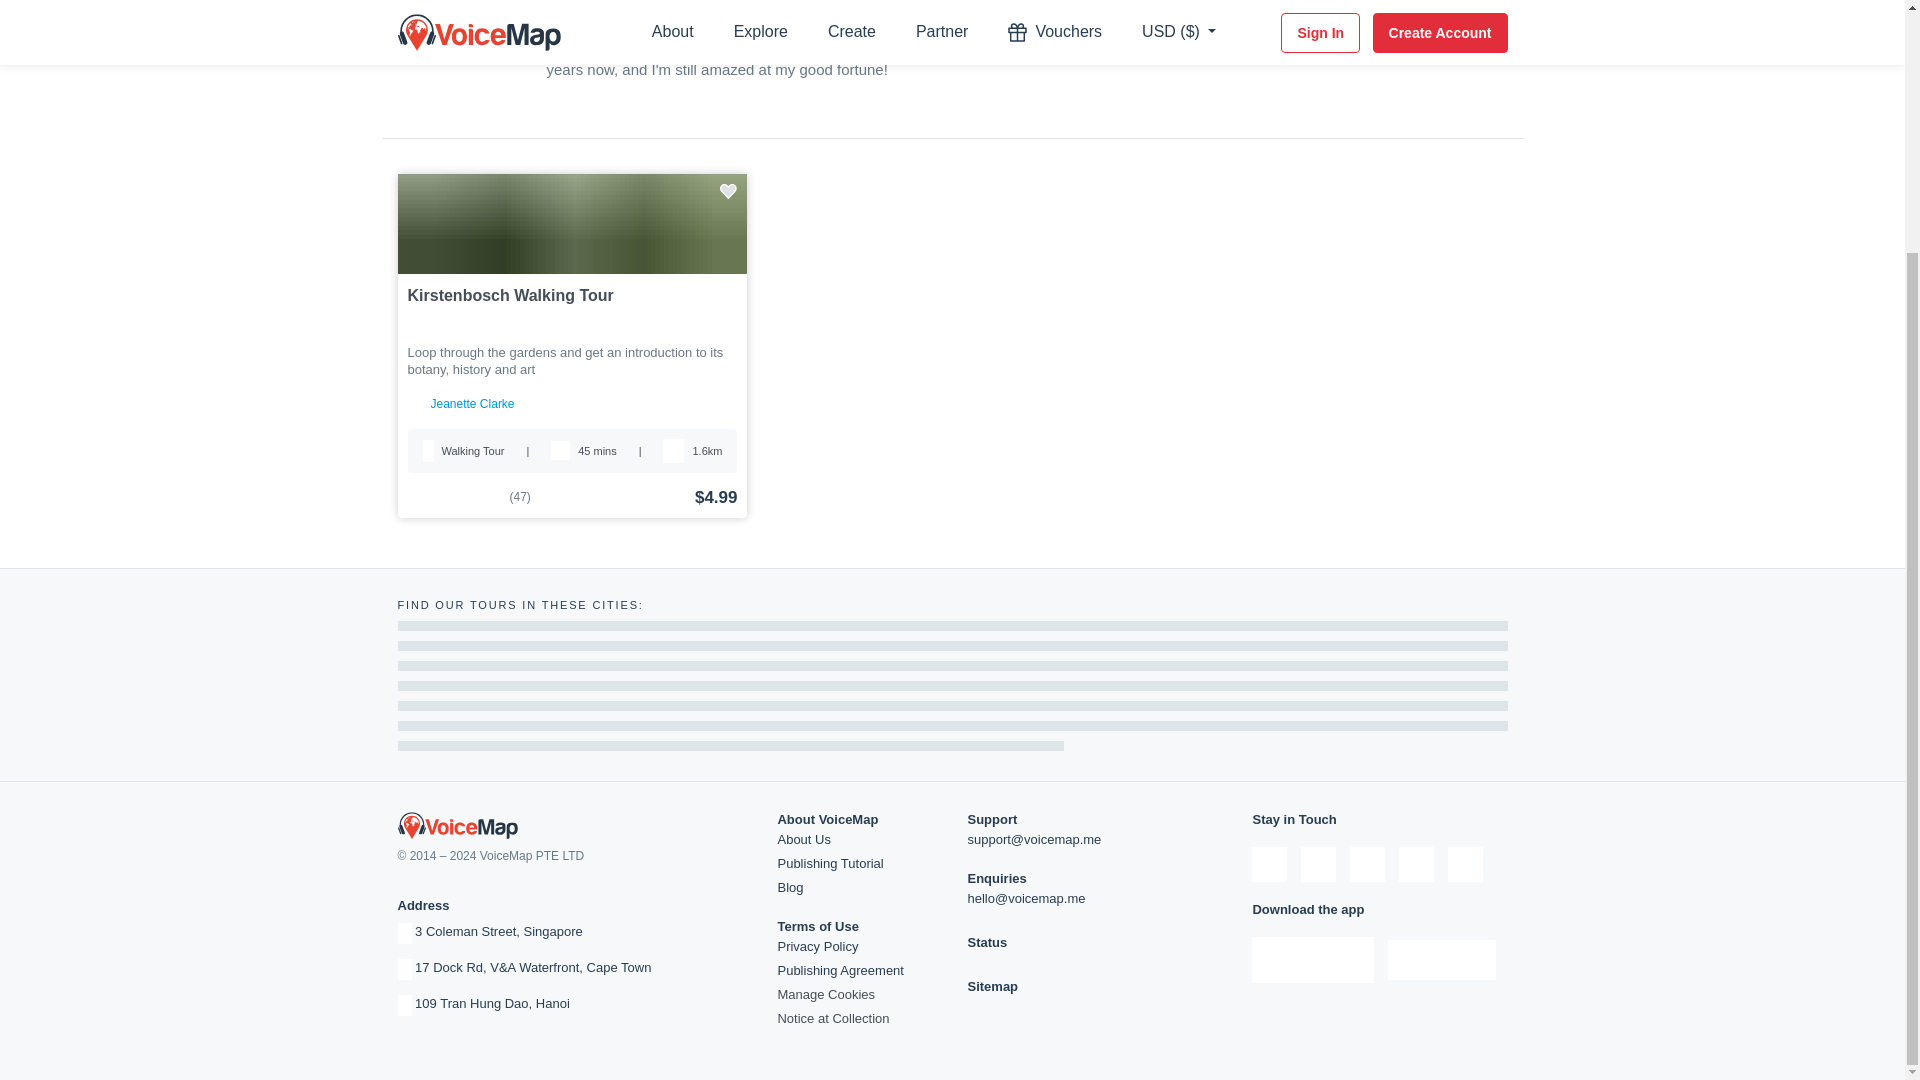  I want to click on Kirstenbosch Walking Tour, so click(572, 296).